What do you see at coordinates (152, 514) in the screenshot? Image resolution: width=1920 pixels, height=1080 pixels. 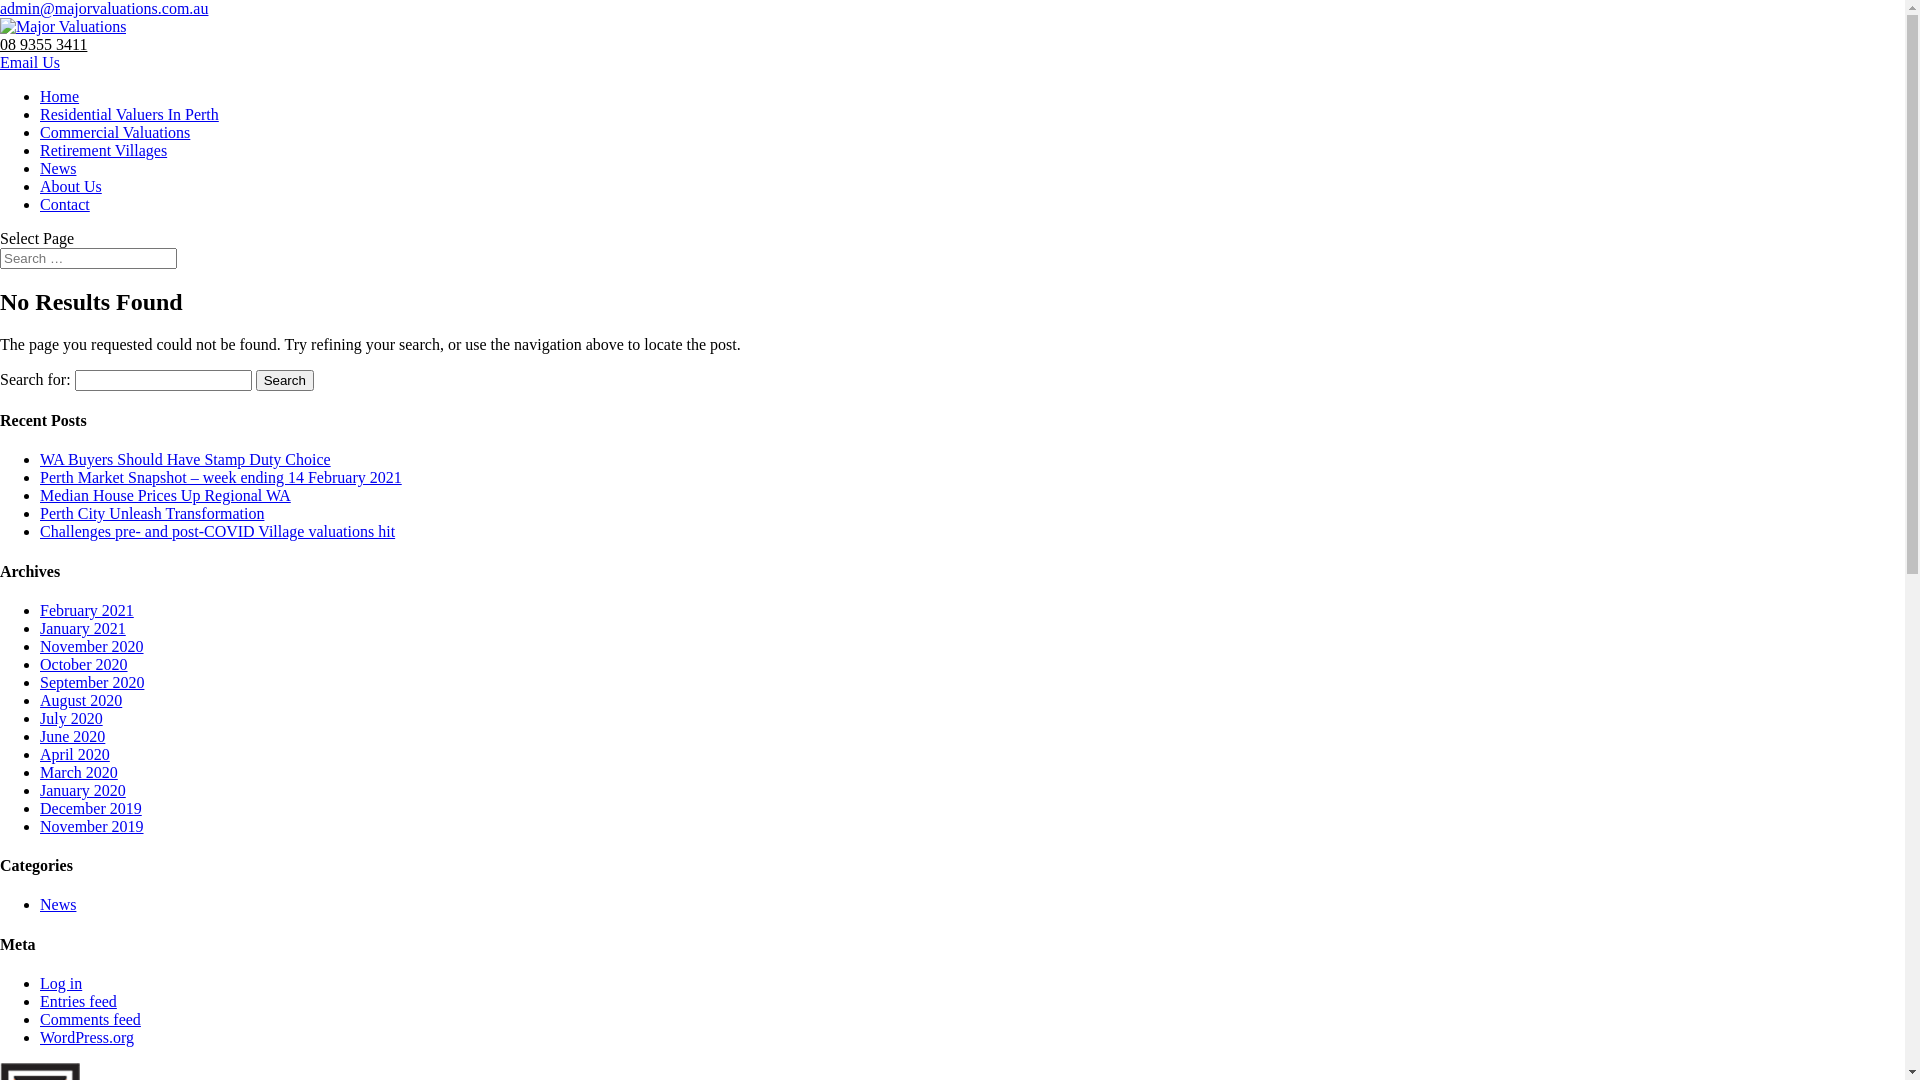 I see `Perth City Unleash Transformation` at bounding box center [152, 514].